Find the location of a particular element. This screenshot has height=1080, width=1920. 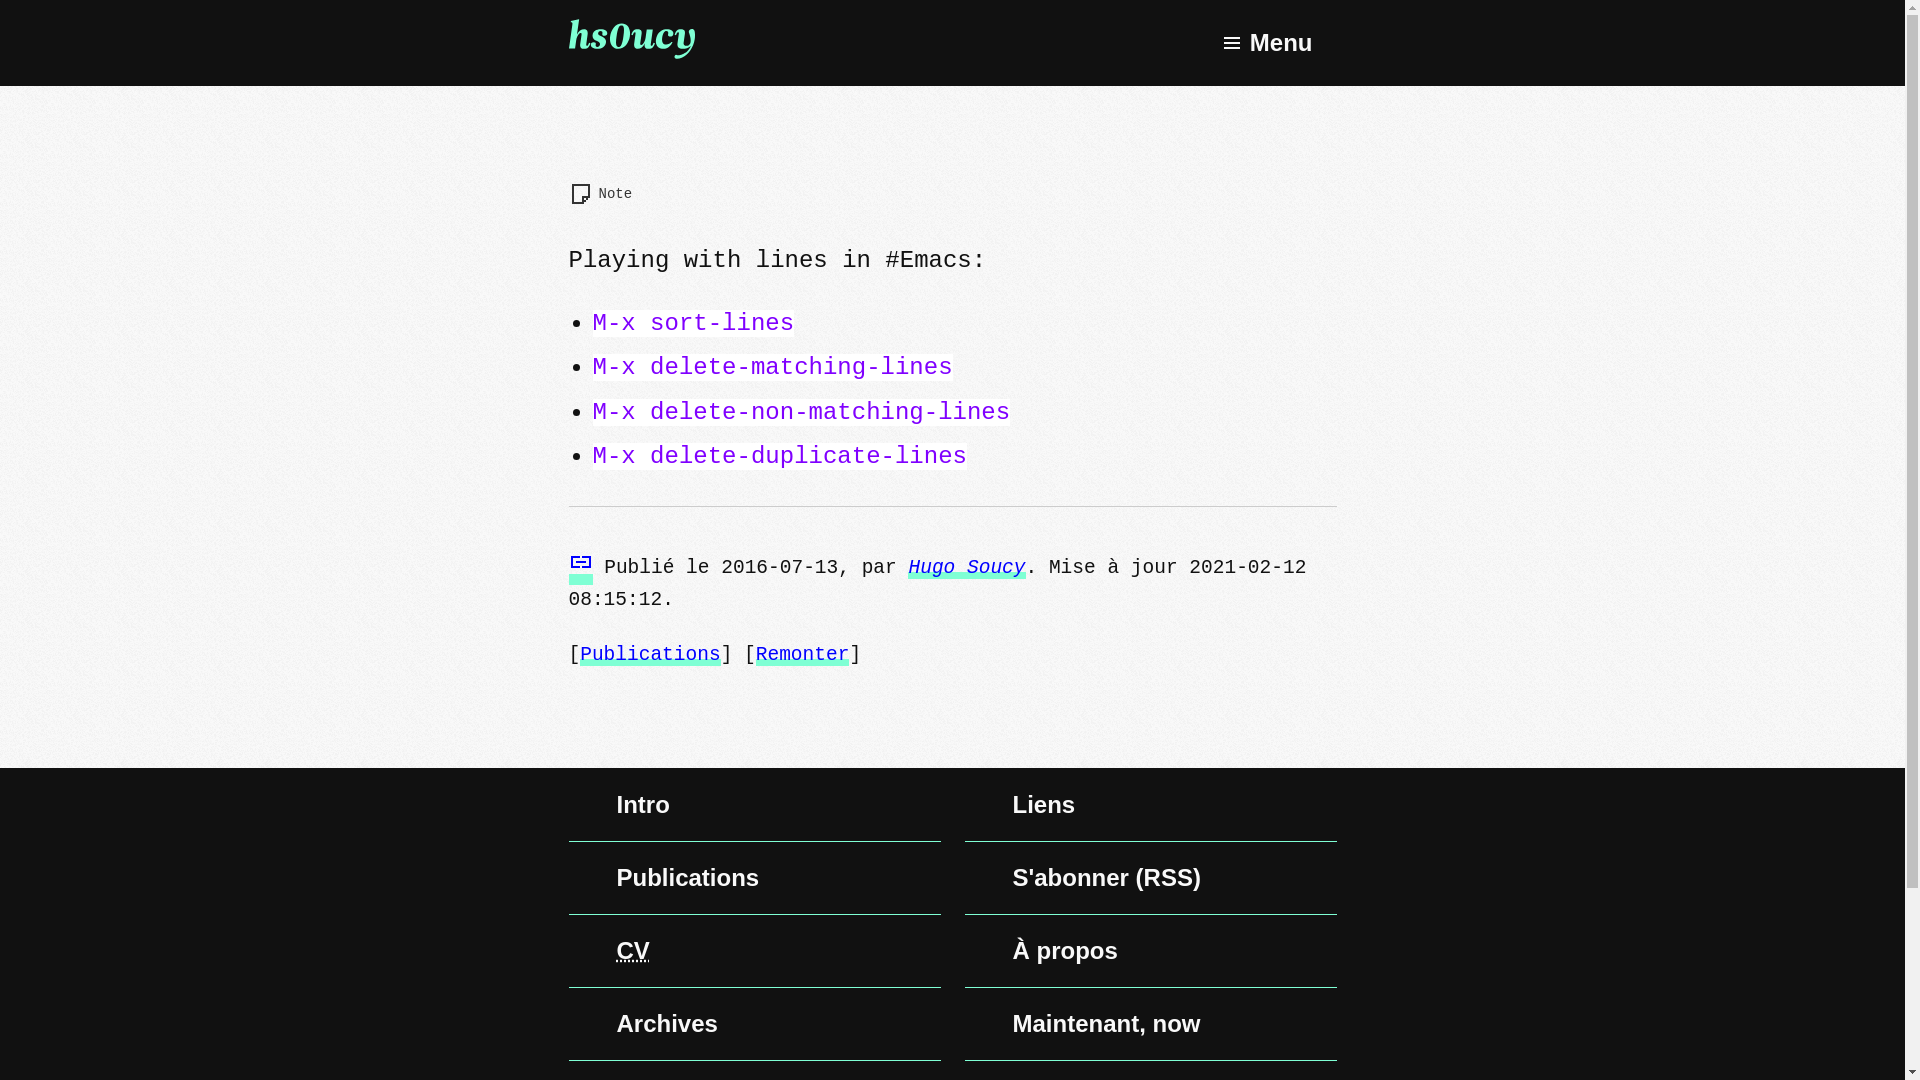

Publications is located at coordinates (650, 655).